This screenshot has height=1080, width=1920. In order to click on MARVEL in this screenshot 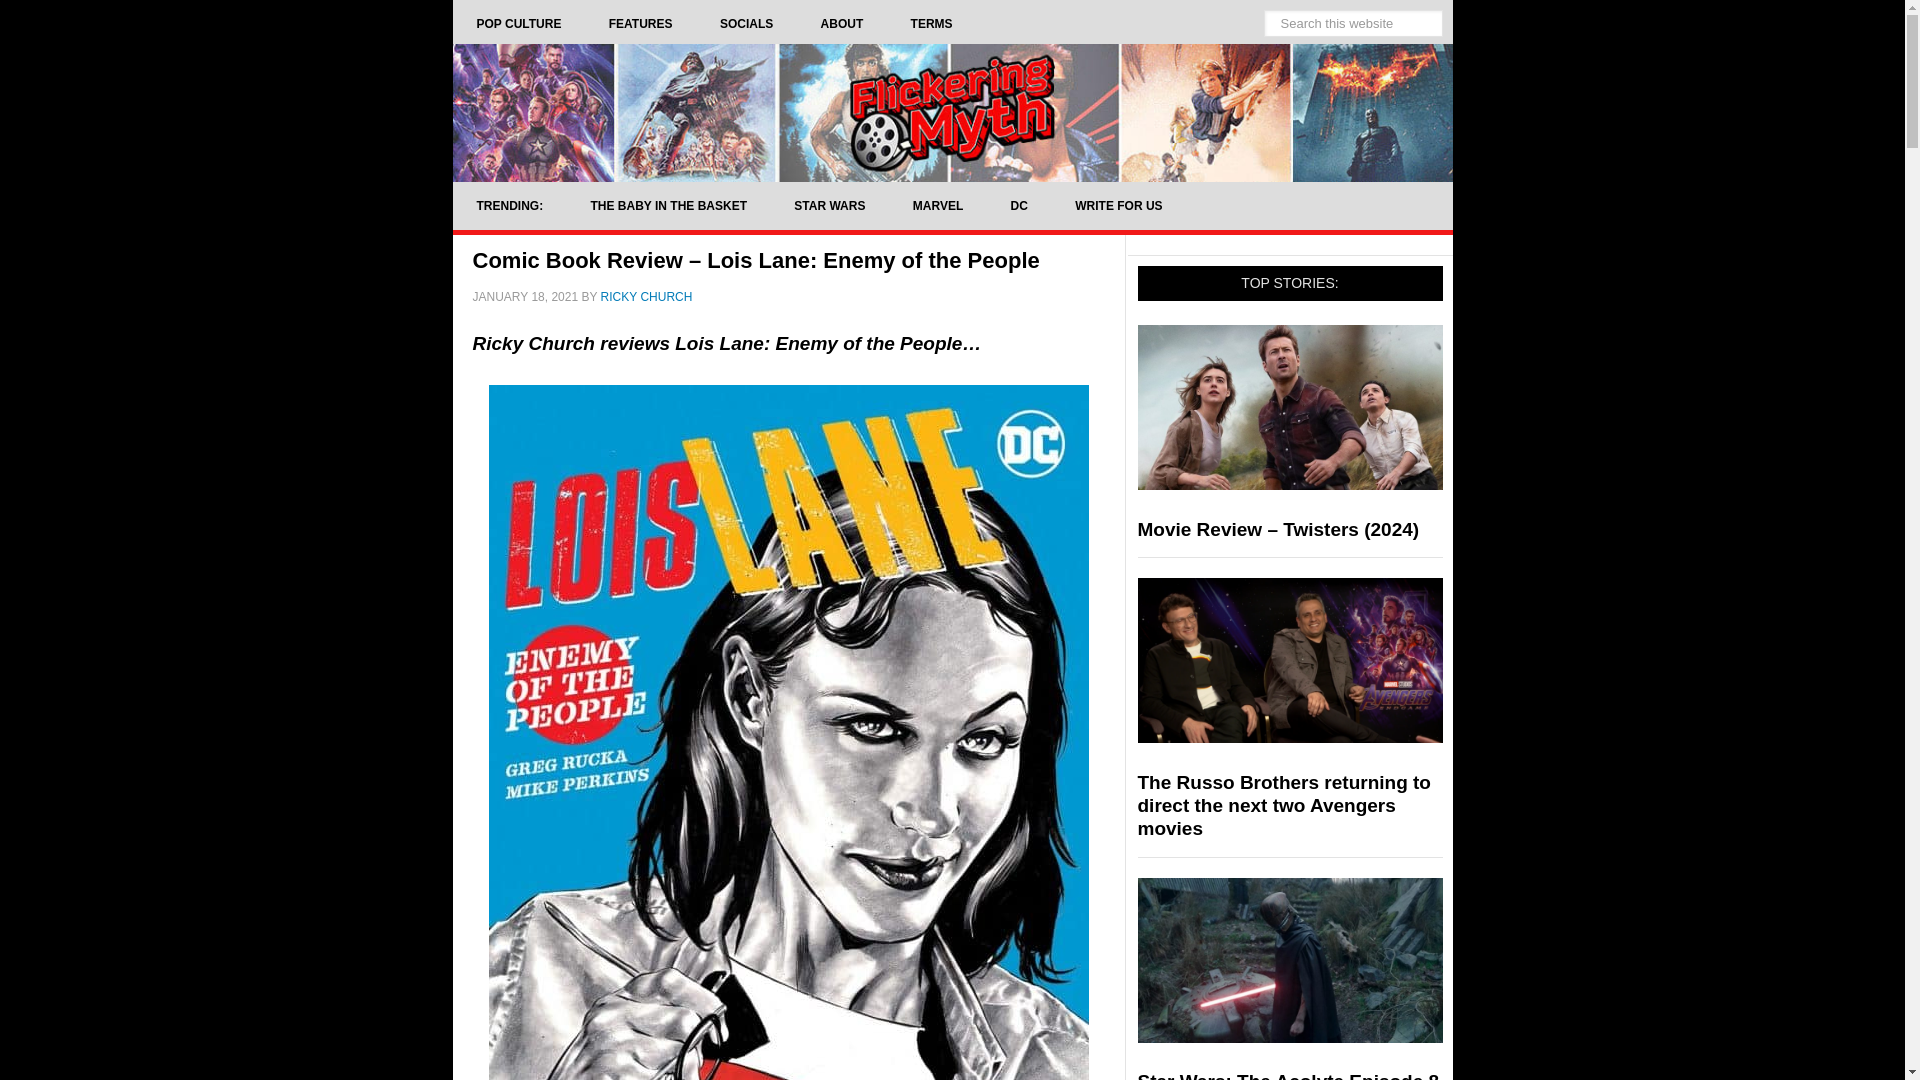, I will do `click(937, 206)`.